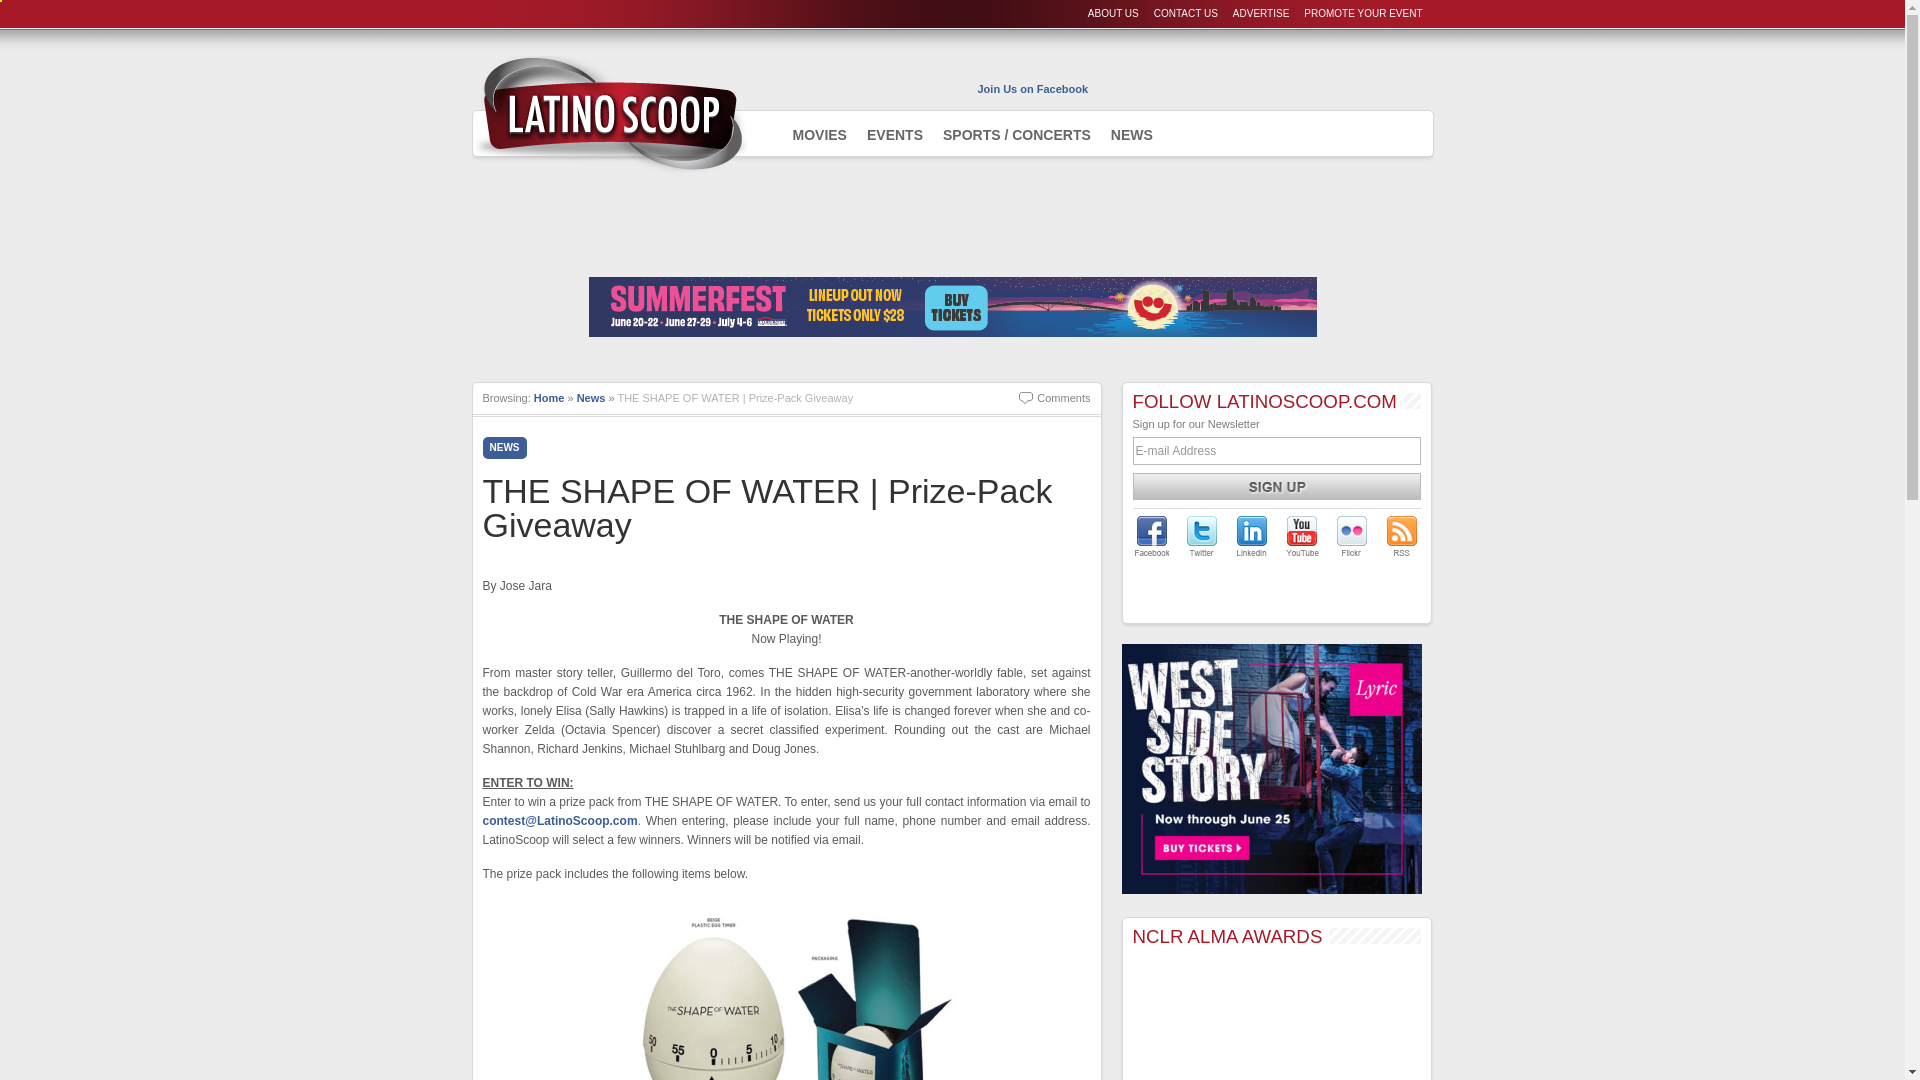 Image resolution: width=1920 pixels, height=1080 pixels. What do you see at coordinates (1054, 398) in the screenshot?
I see `Comments` at bounding box center [1054, 398].